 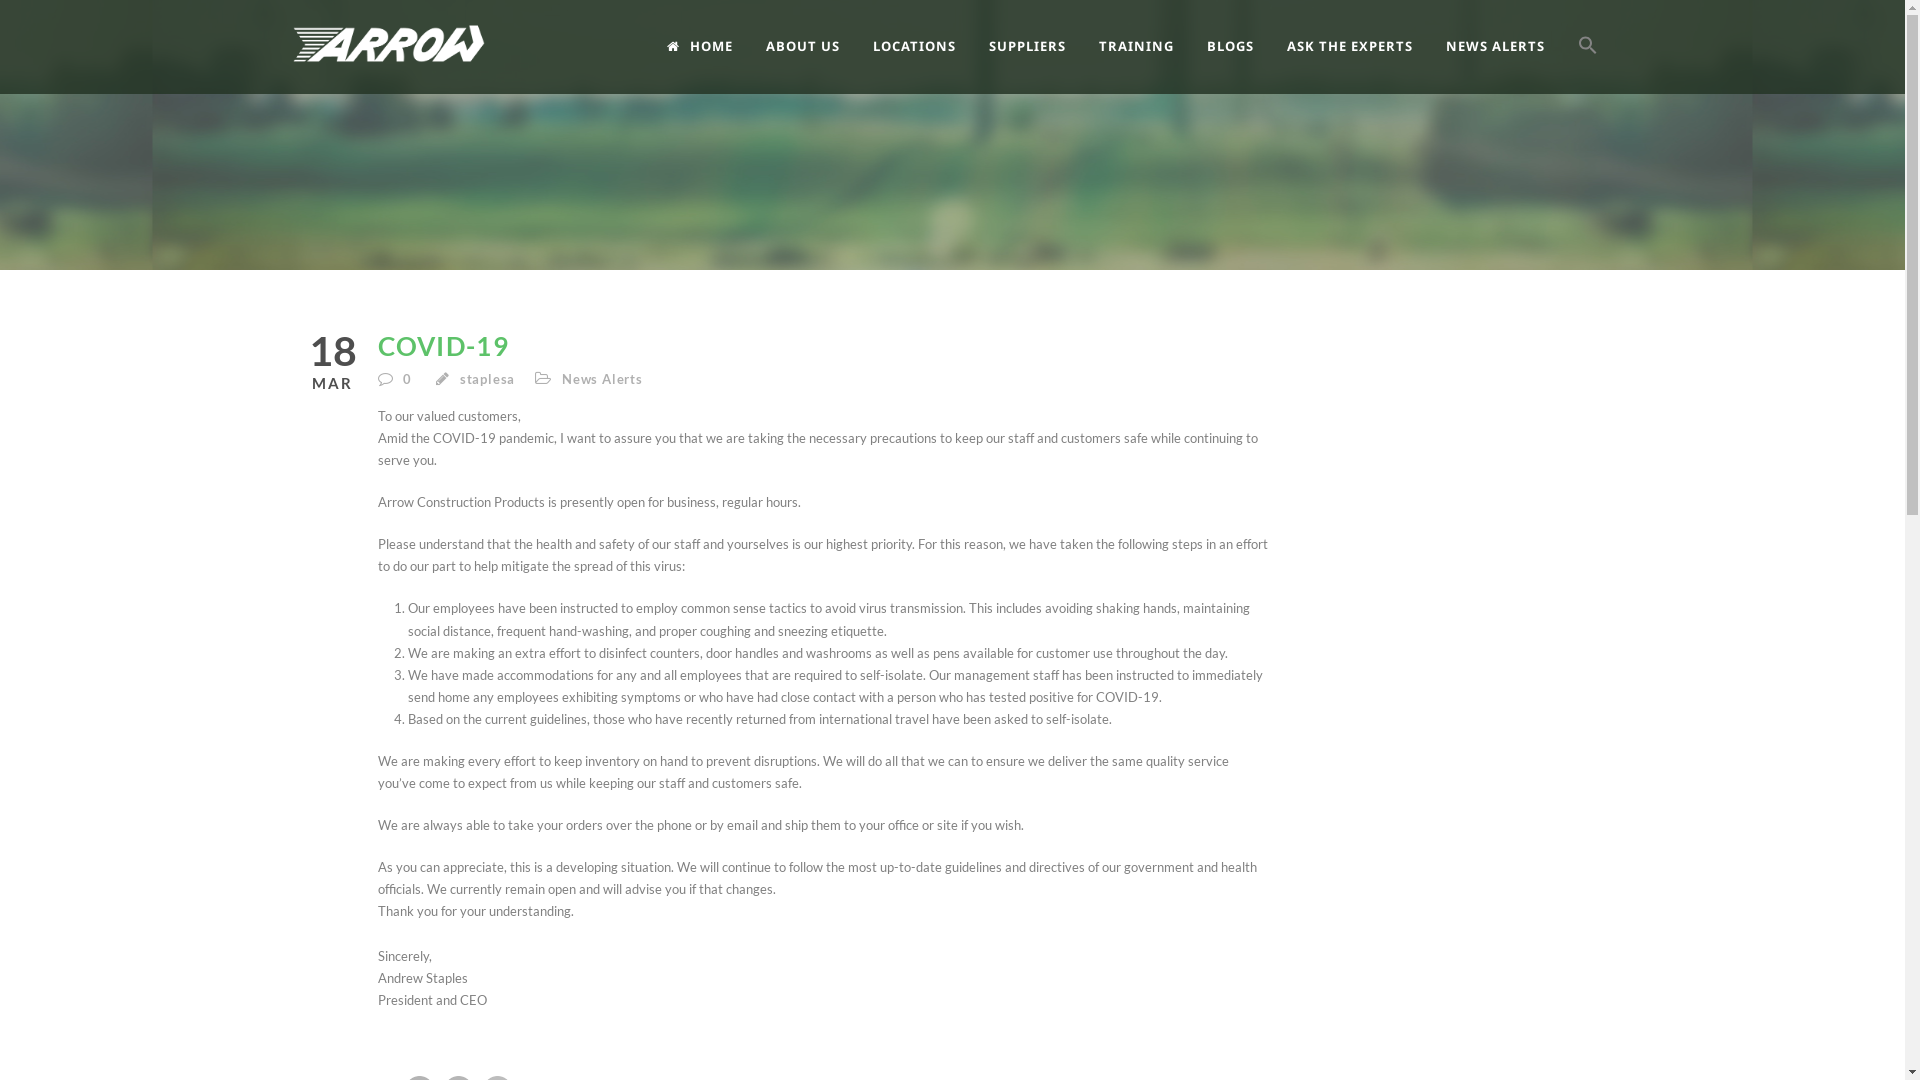 What do you see at coordinates (930, 63) in the screenshot?
I see `LOCATIONS` at bounding box center [930, 63].